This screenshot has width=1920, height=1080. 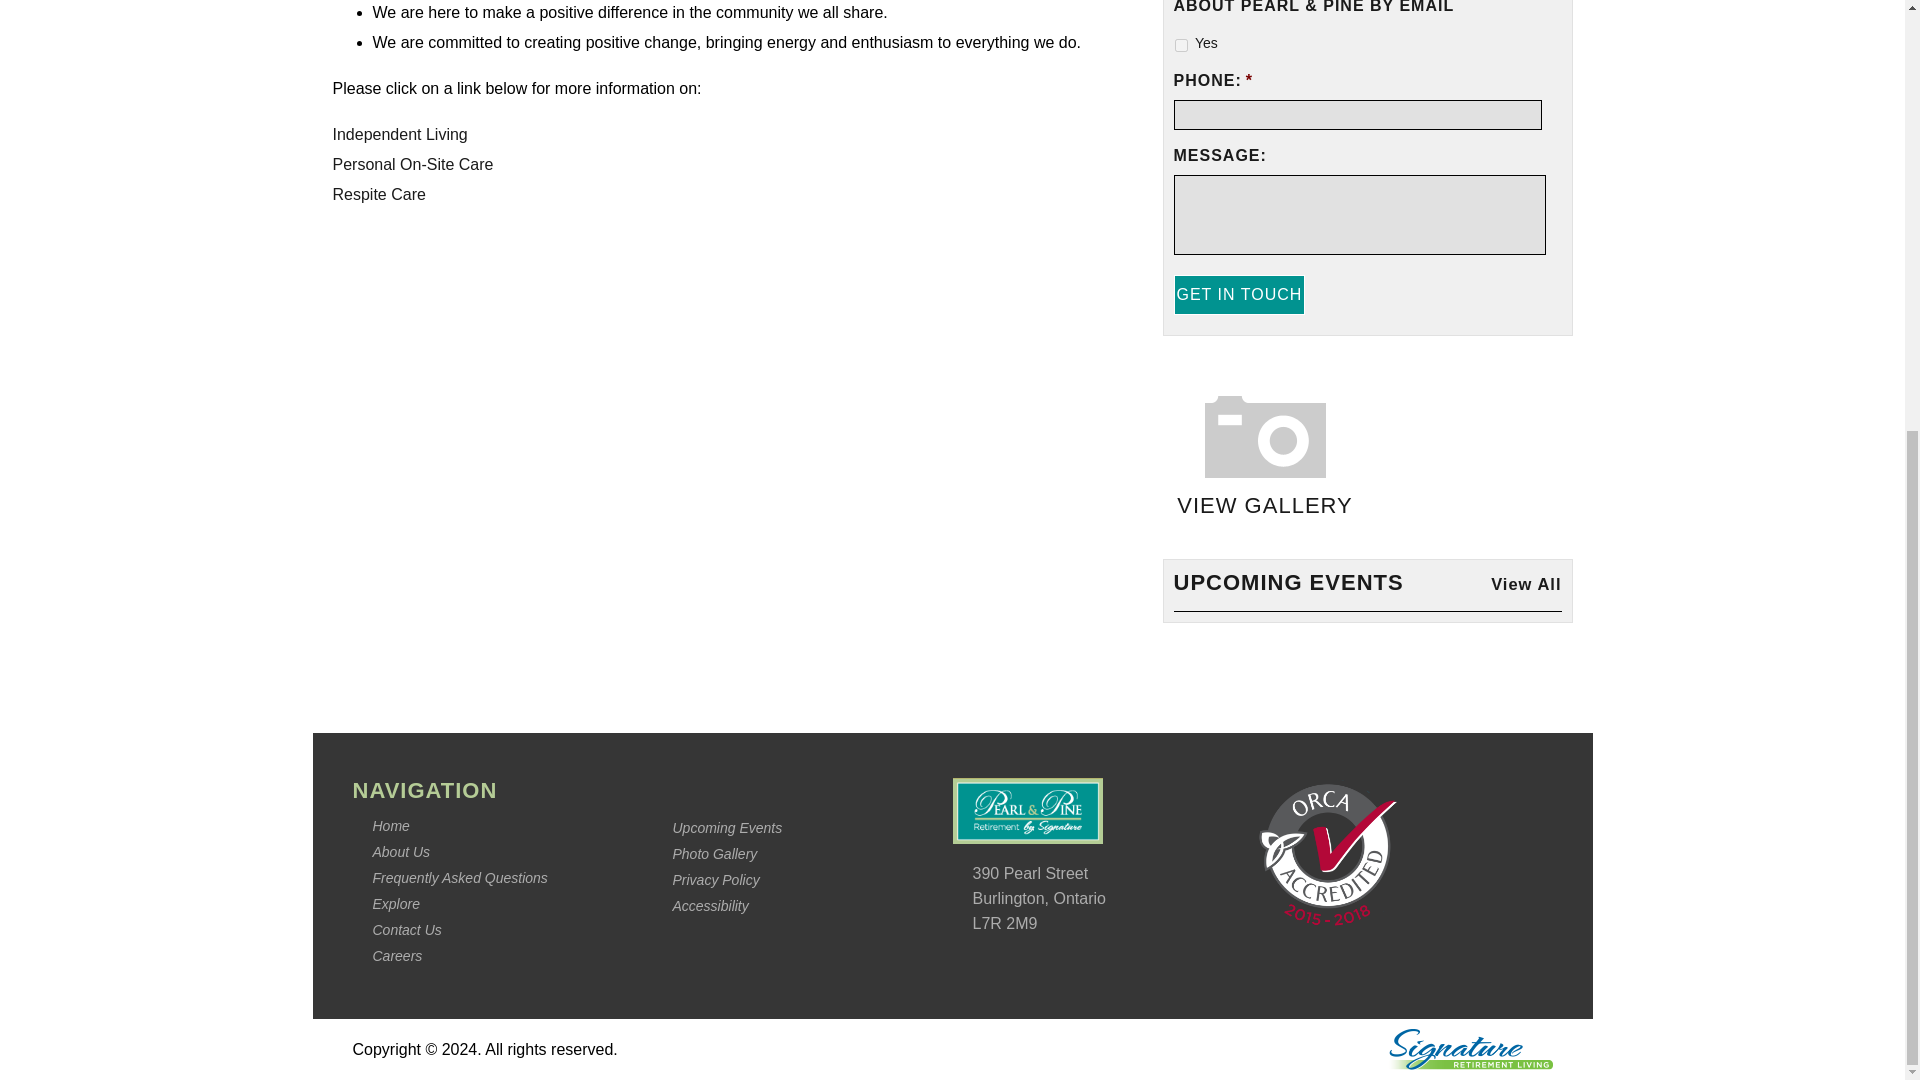 I want to click on Respite Care, so click(x=378, y=194).